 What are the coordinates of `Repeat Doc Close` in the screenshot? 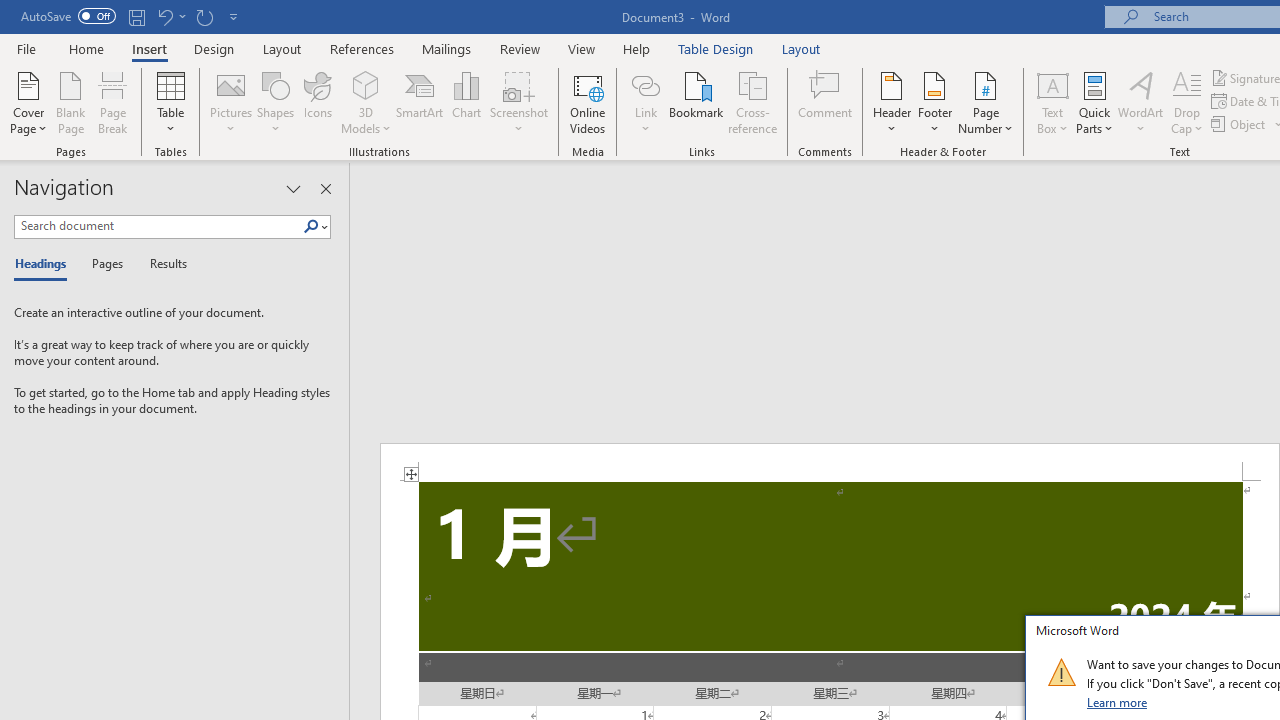 It's located at (204, 16).